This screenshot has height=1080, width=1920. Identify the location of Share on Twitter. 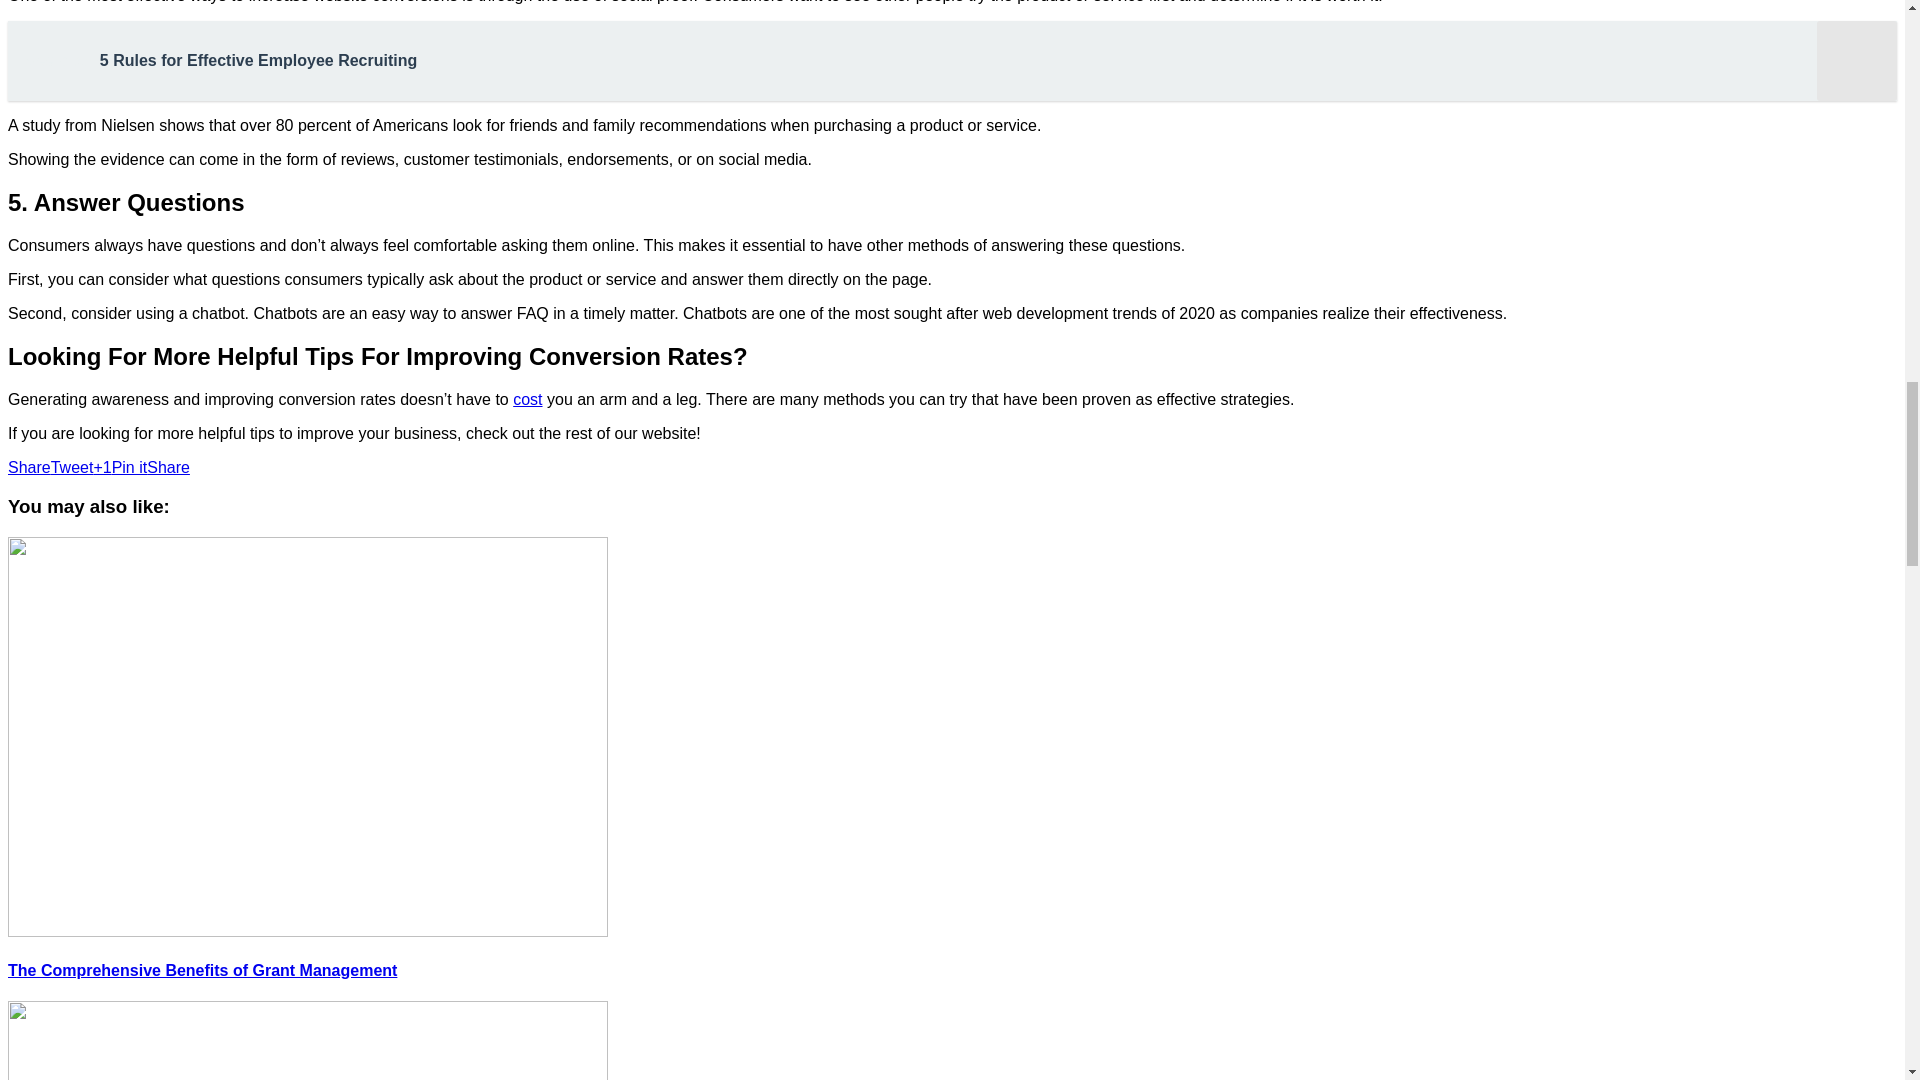
(72, 468).